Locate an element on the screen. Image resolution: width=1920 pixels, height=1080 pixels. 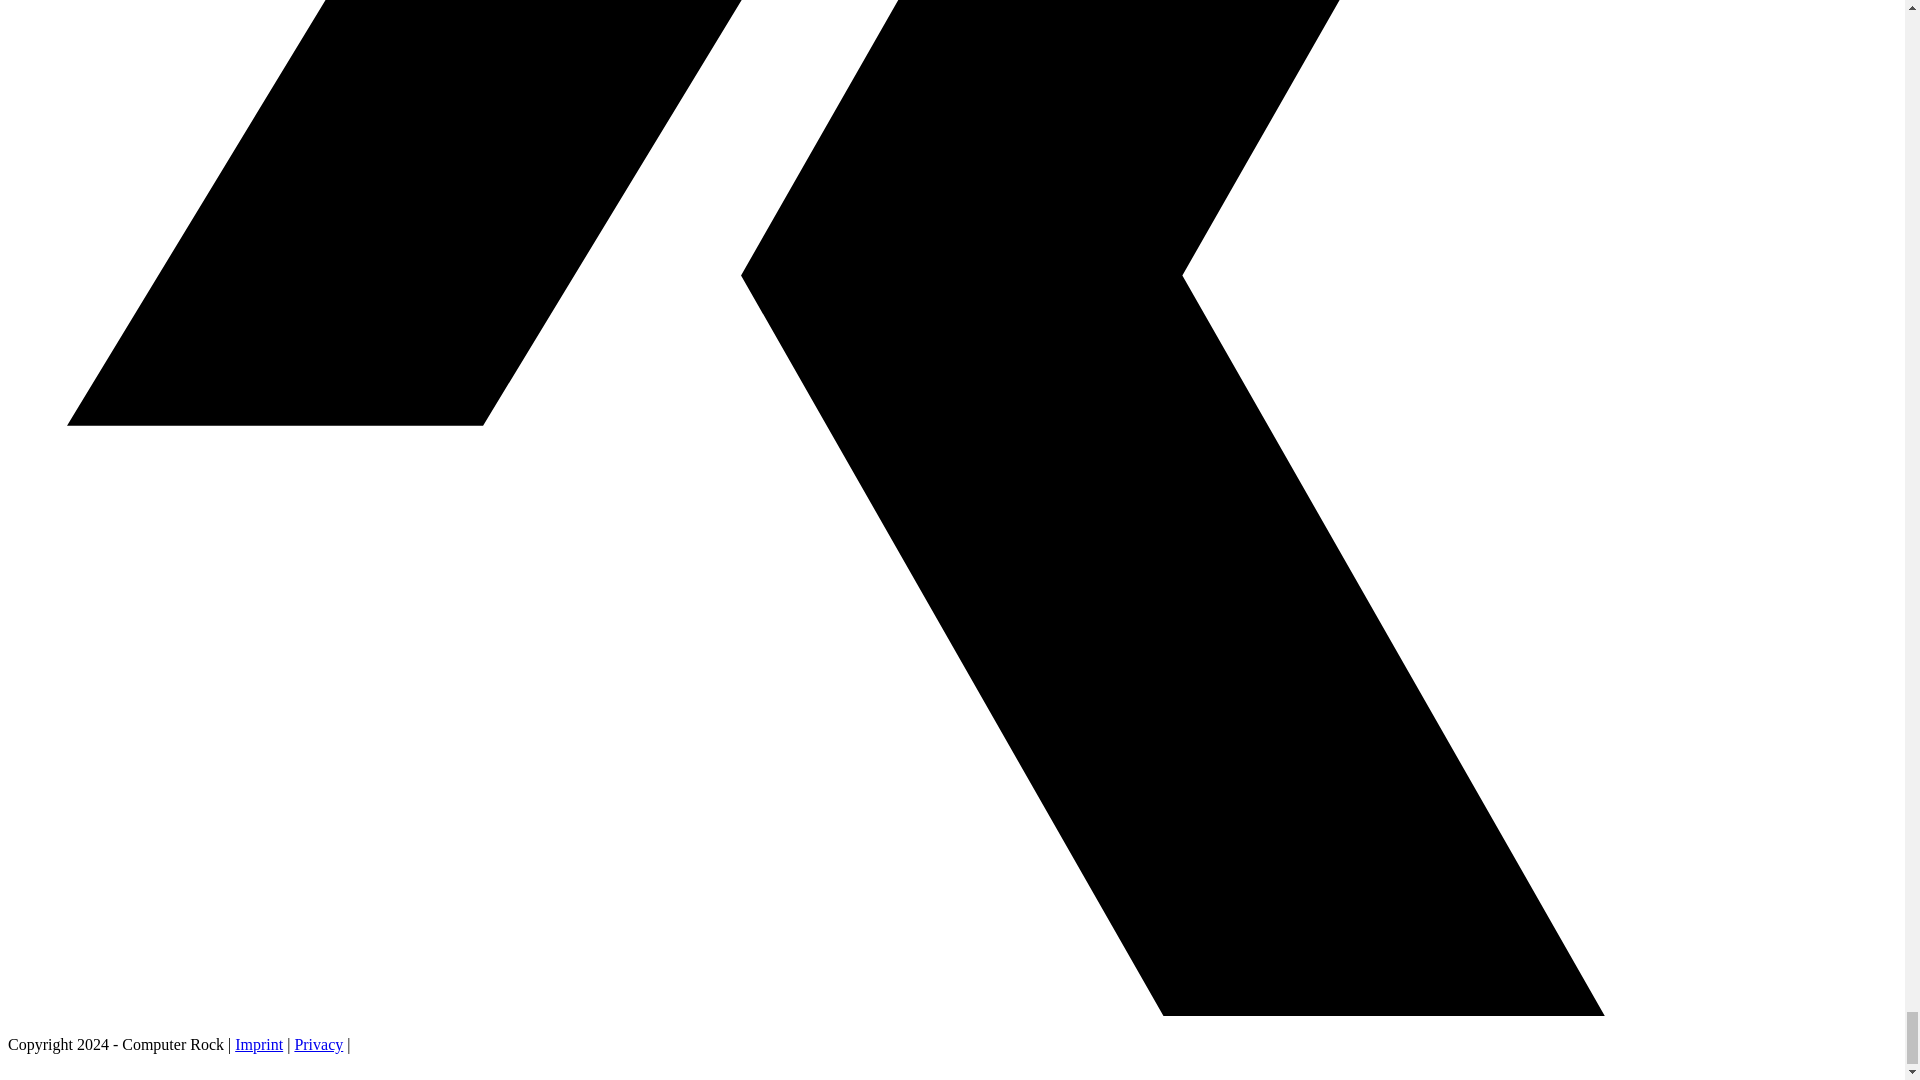
Privacy is located at coordinates (318, 1044).